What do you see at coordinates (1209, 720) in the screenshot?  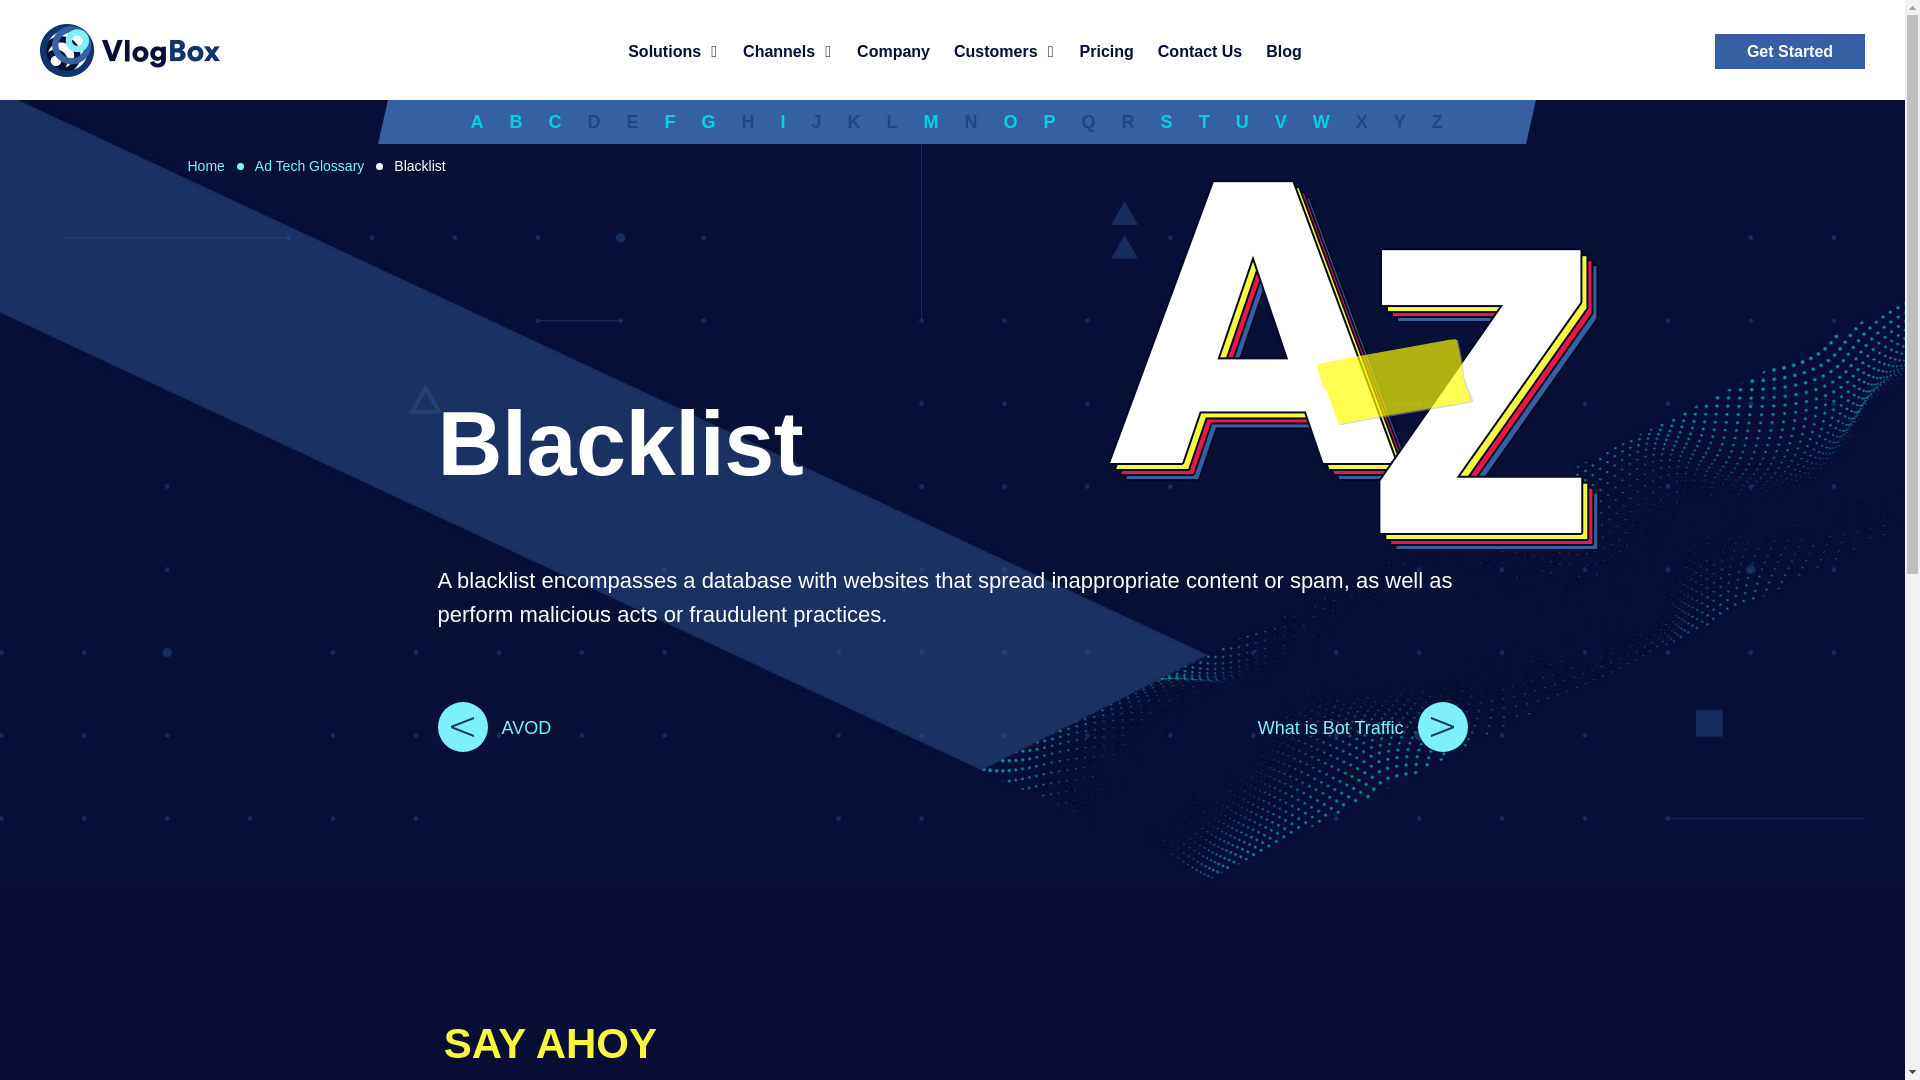 I see `What is Bot Traffic` at bounding box center [1209, 720].